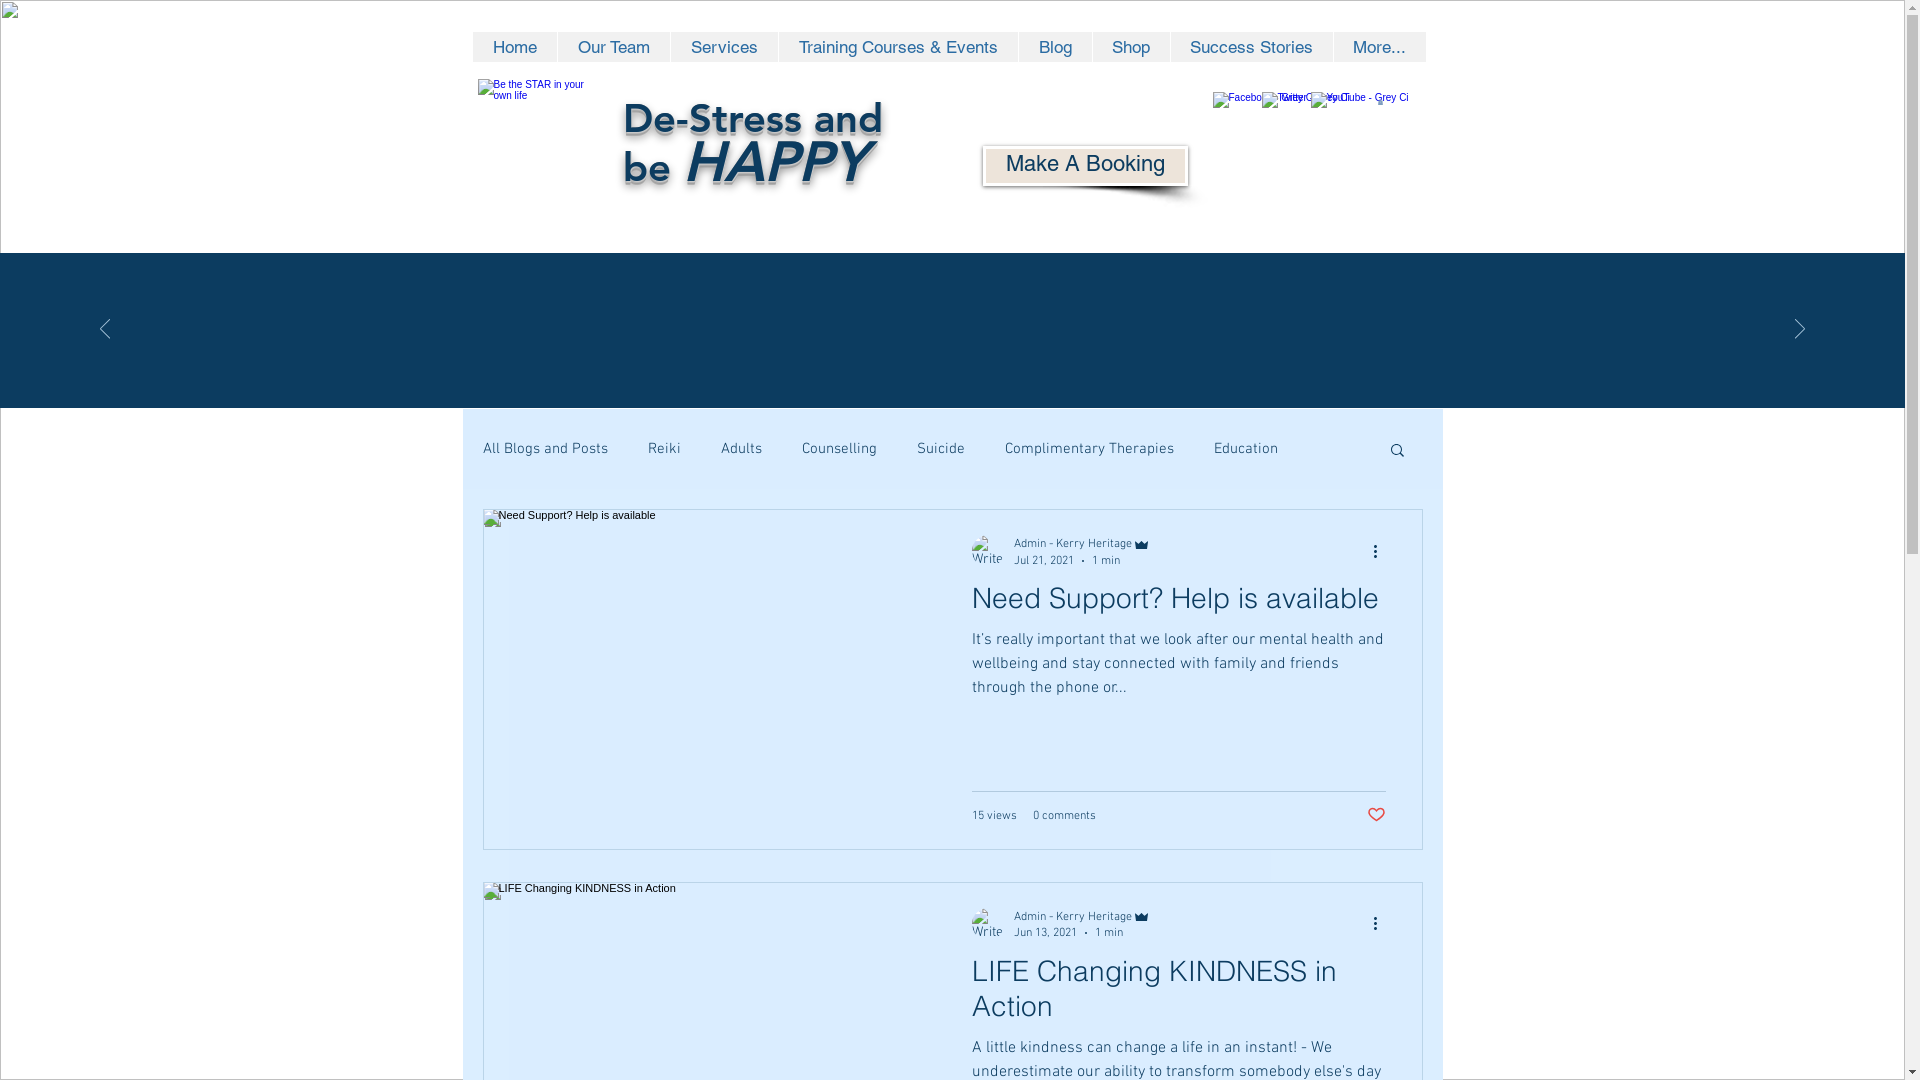  I want to click on Education, so click(1246, 449).